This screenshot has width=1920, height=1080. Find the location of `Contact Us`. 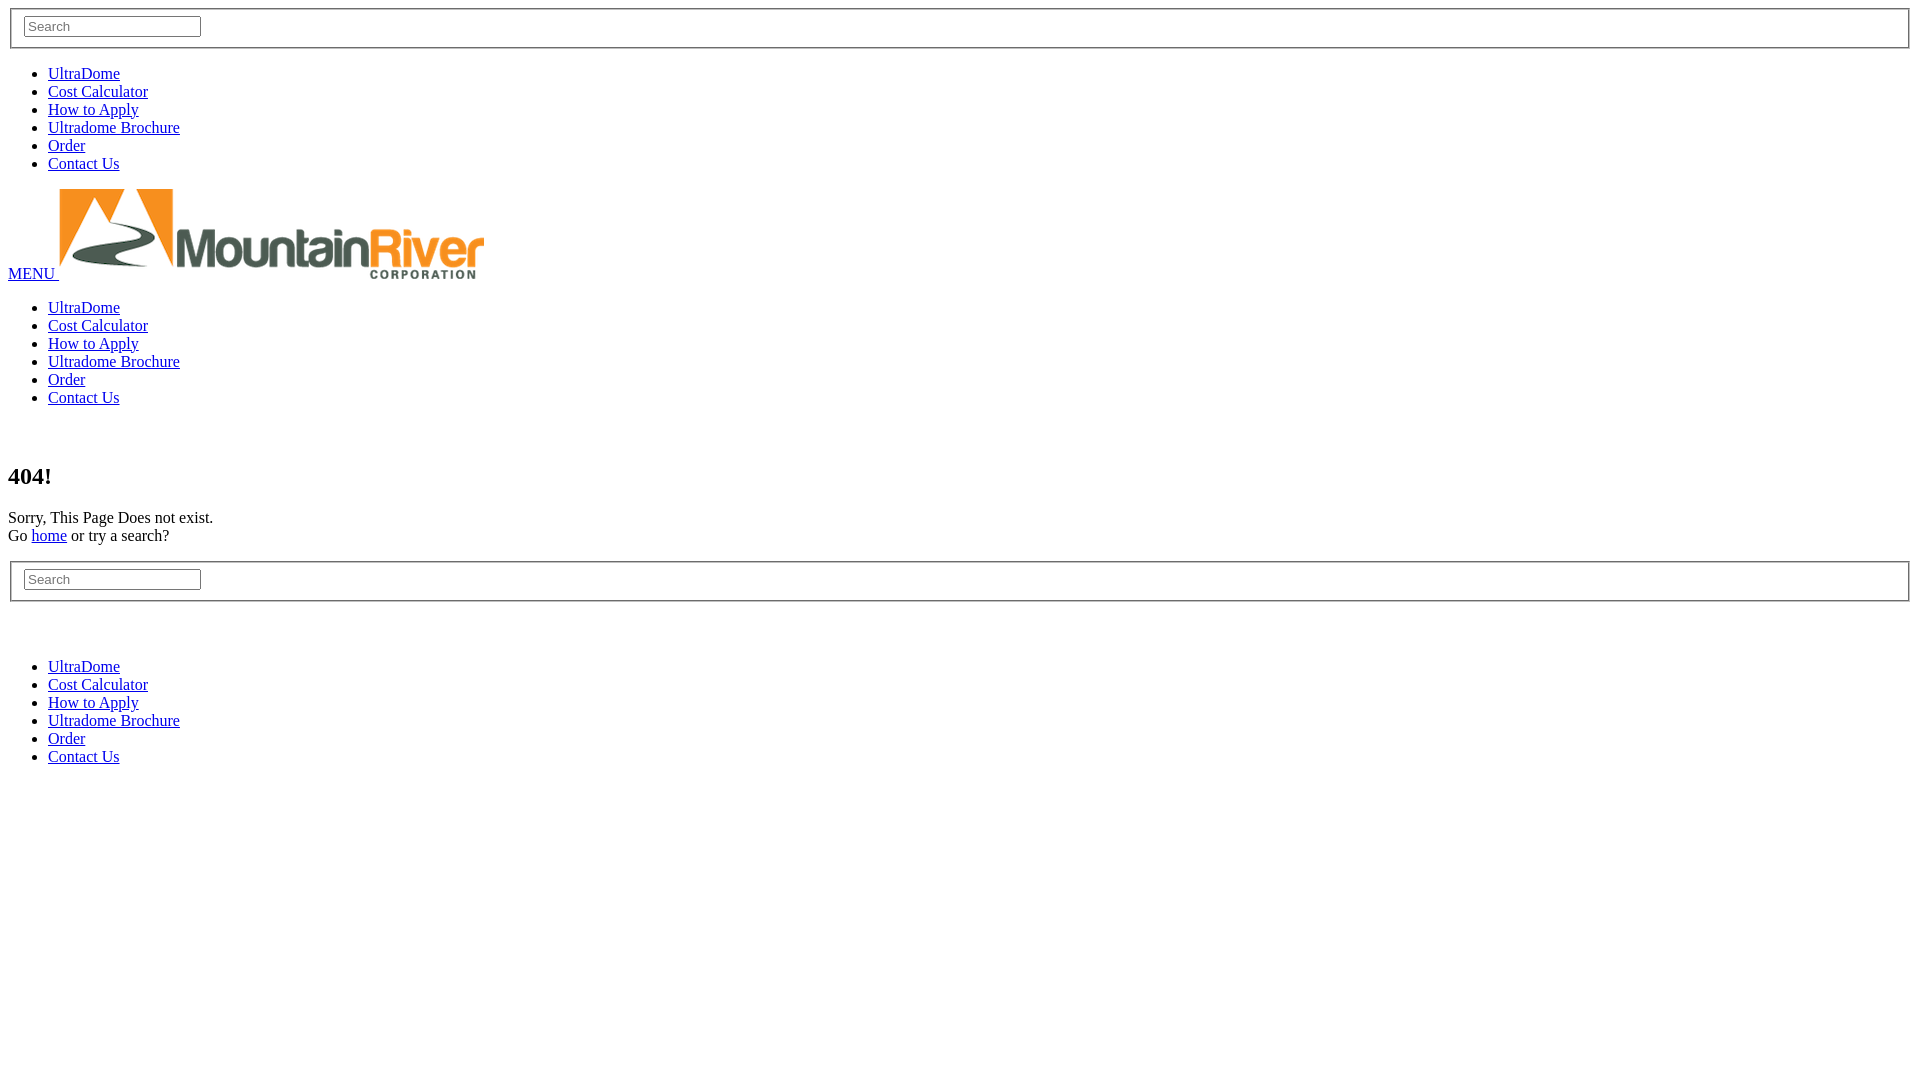

Contact Us is located at coordinates (84, 164).